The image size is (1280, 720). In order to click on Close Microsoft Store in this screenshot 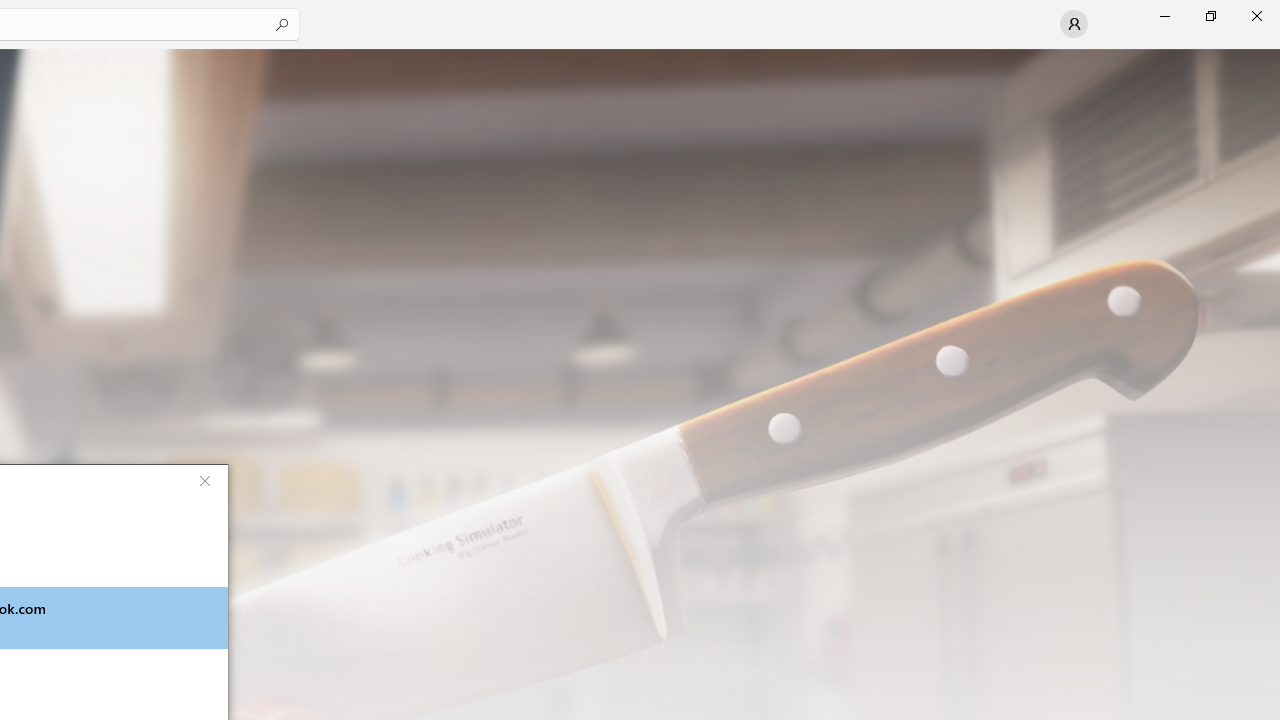, I will do `click(1256, 16)`.